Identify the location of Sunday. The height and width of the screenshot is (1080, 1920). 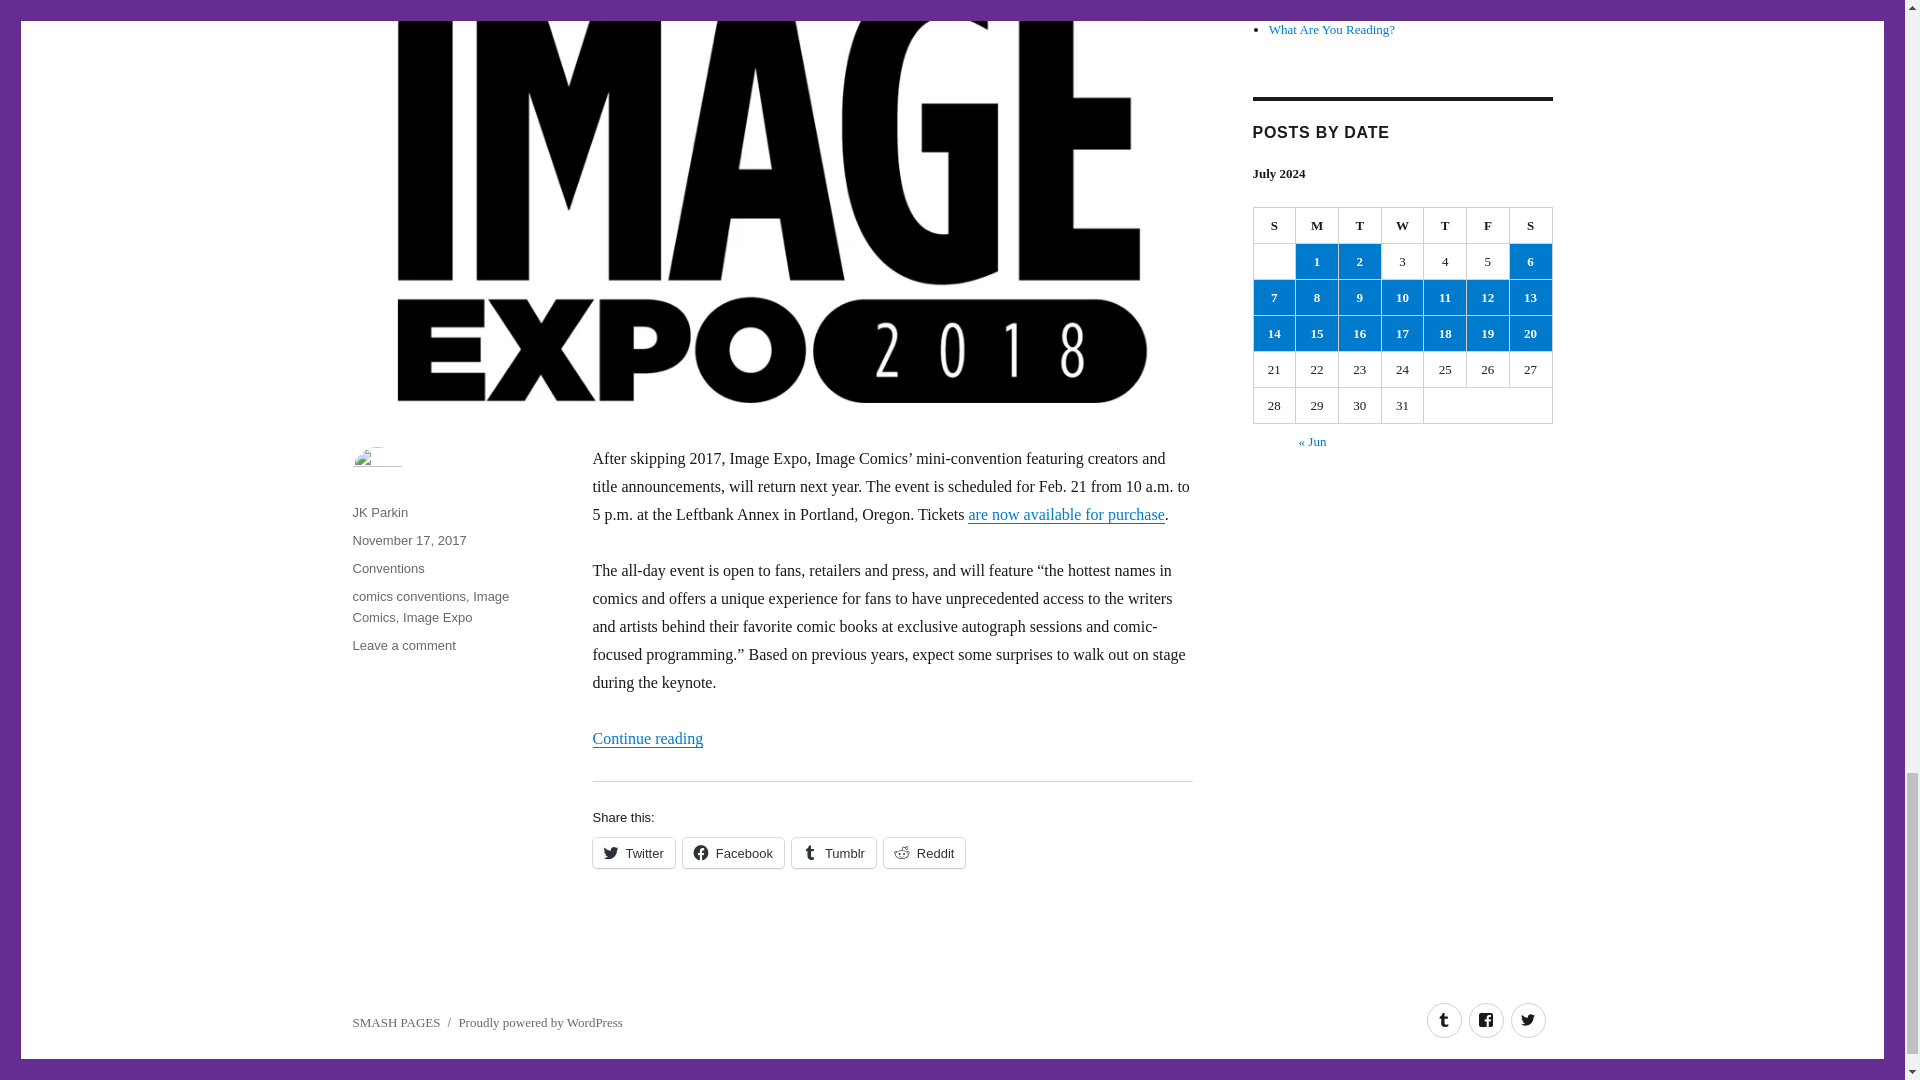
(1275, 226).